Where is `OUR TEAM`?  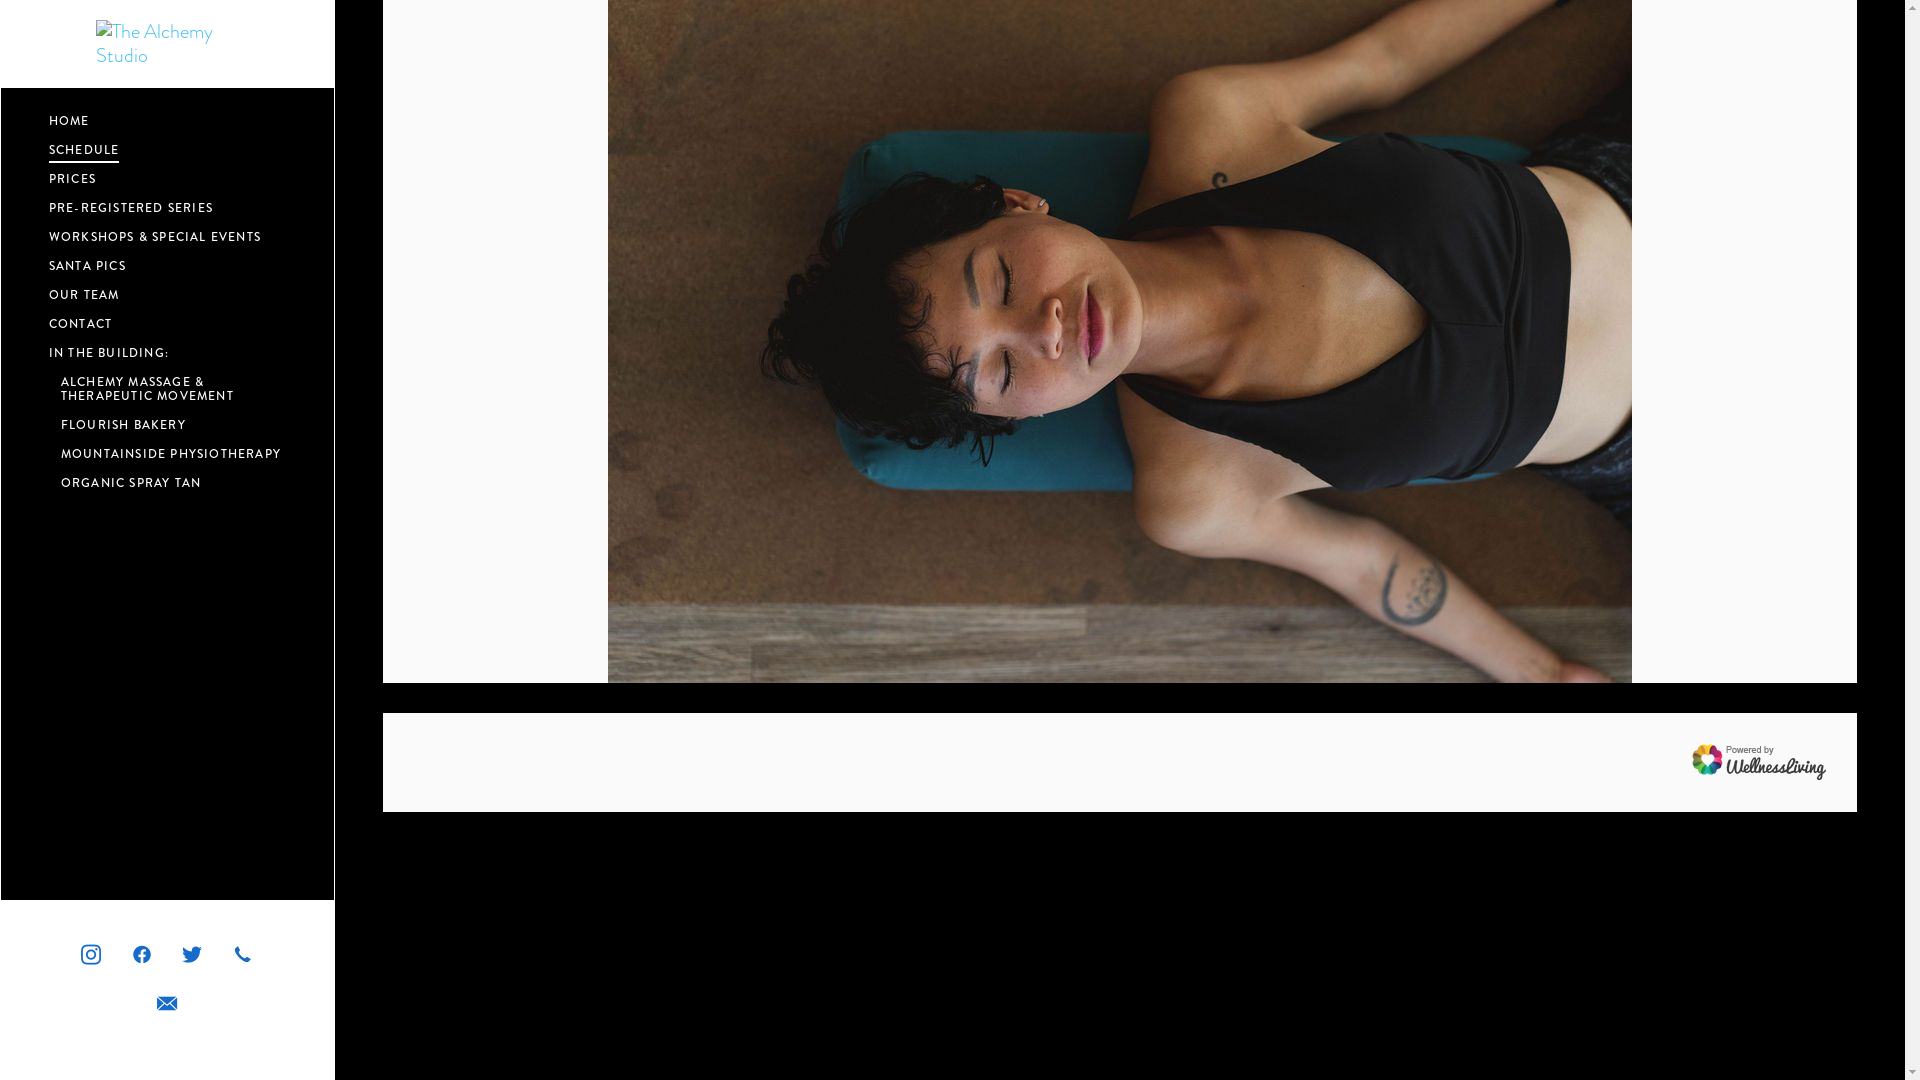
OUR TEAM is located at coordinates (84, 294).